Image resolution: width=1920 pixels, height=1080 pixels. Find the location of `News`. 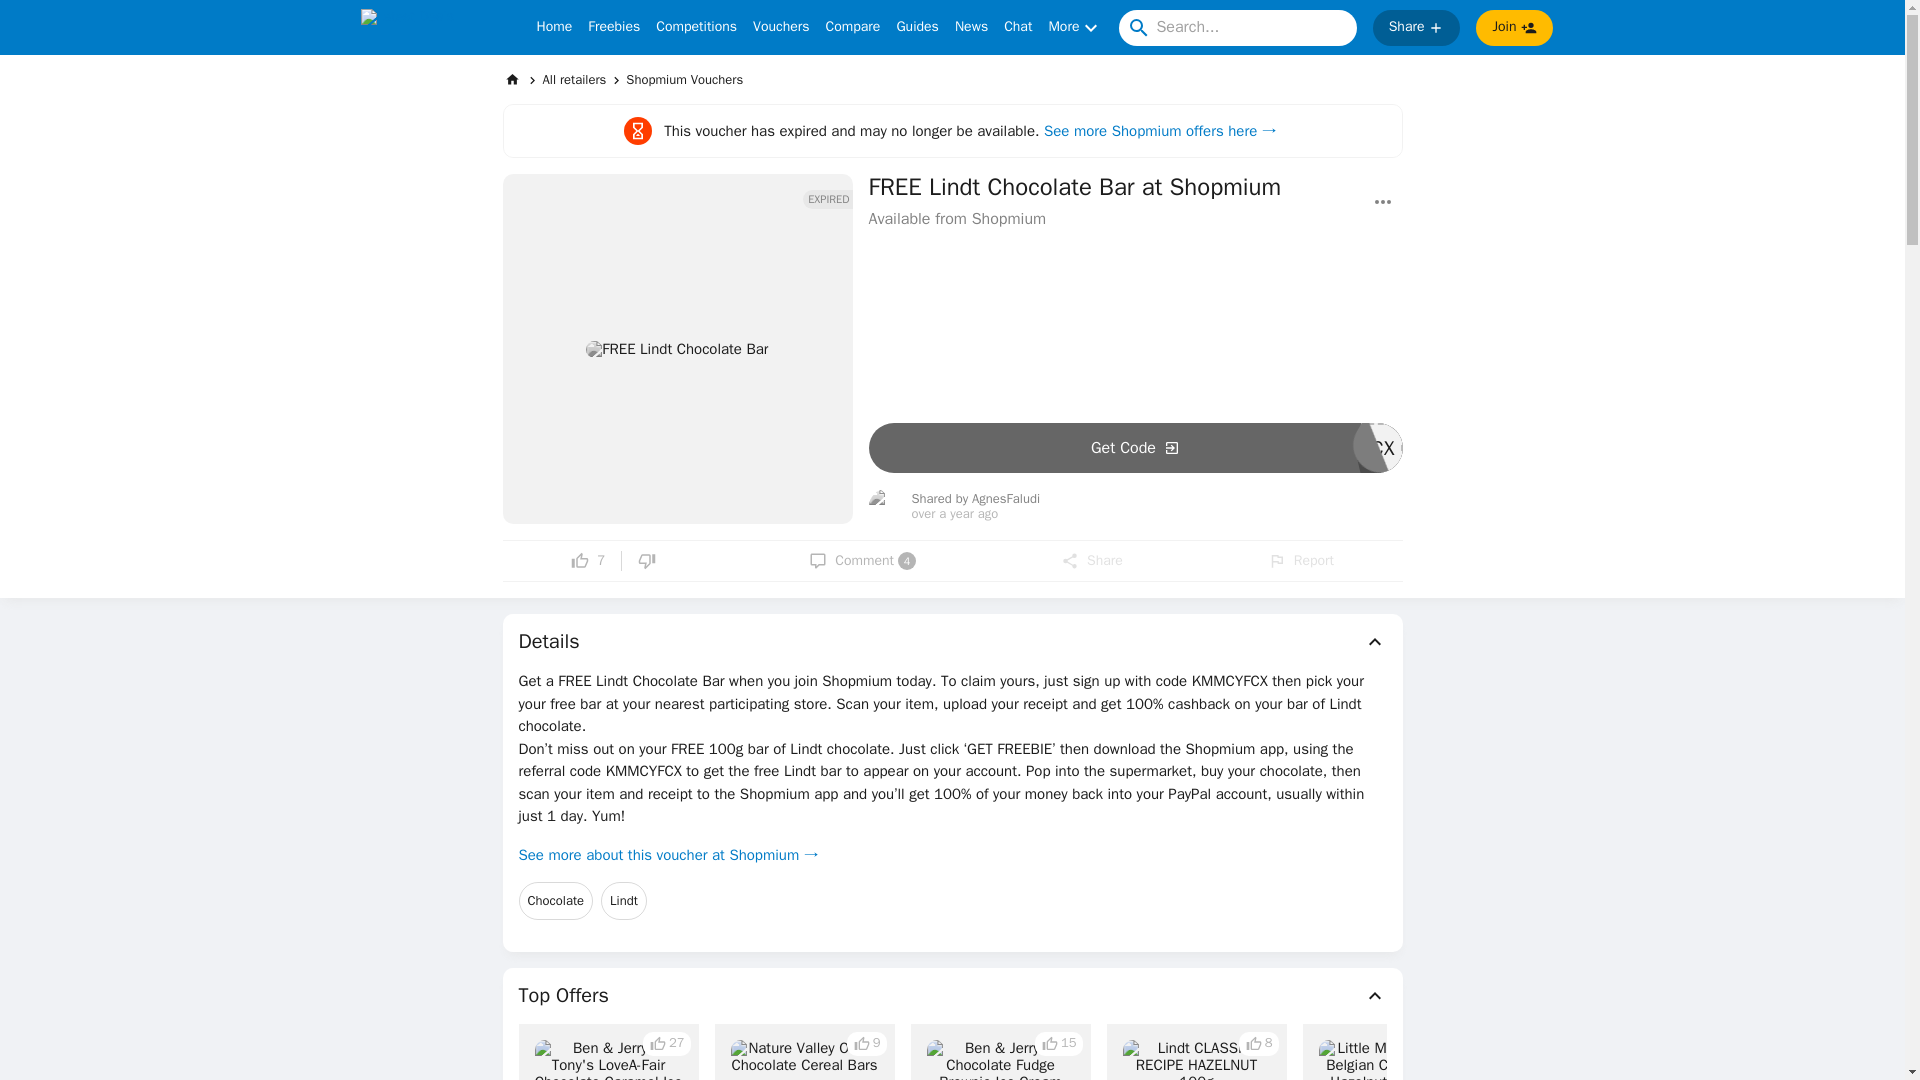

News is located at coordinates (1416, 28).